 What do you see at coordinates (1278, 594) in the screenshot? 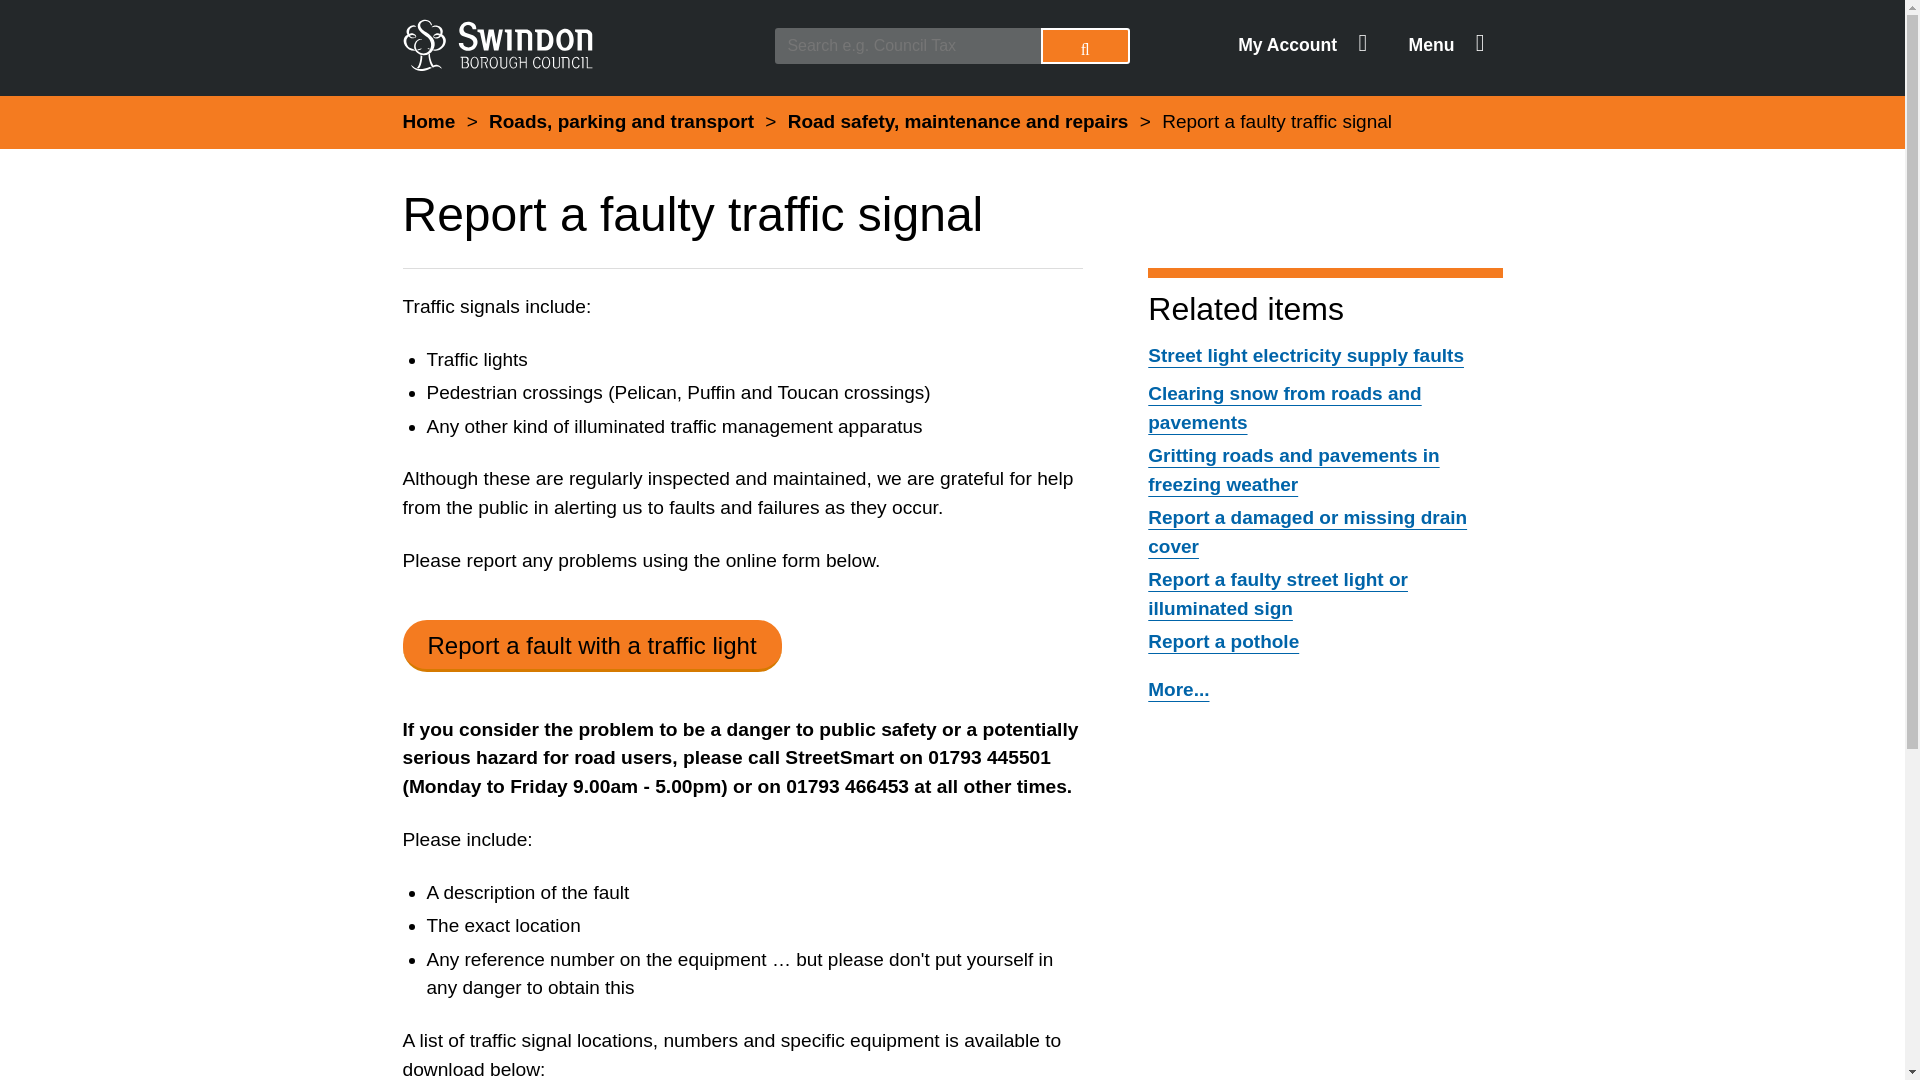
I see `Report a faulty street light or illuminated sign` at bounding box center [1278, 594].